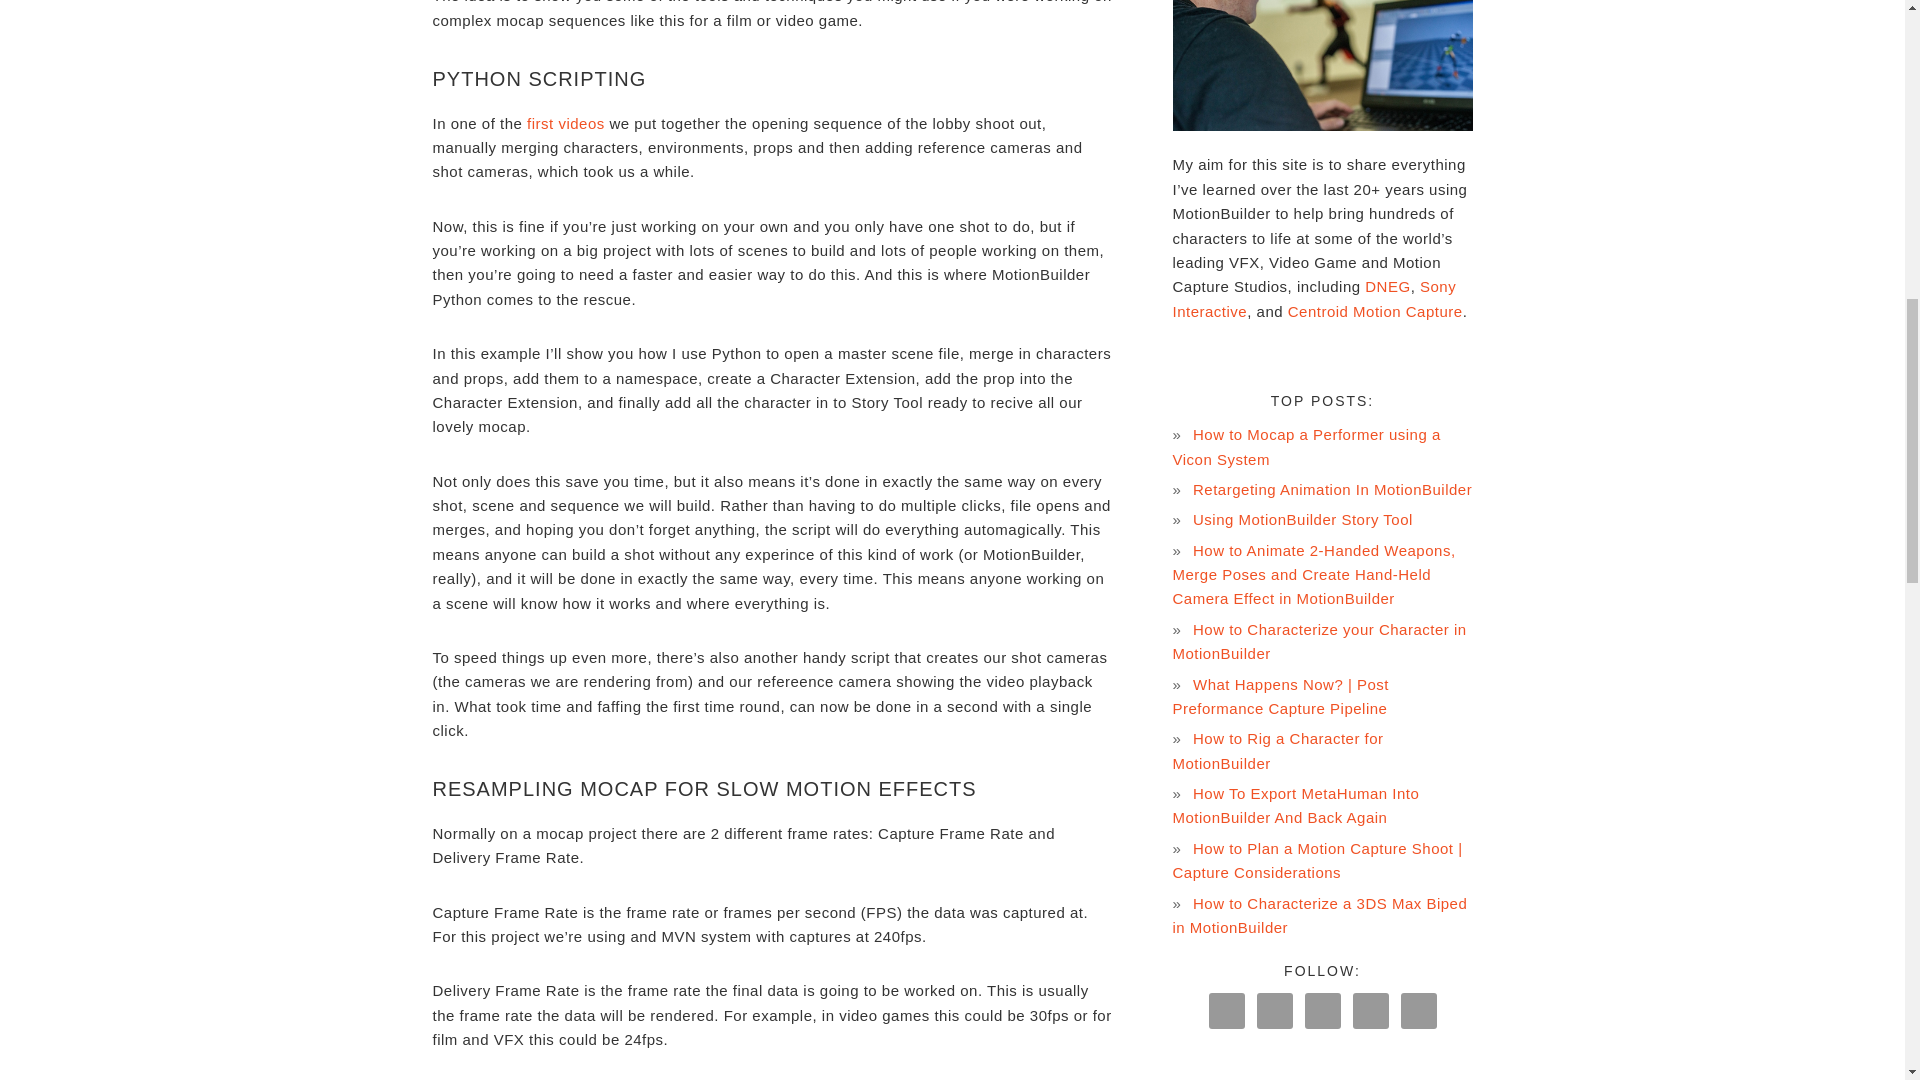 The height and width of the screenshot is (1080, 1920). I want to click on Sony Interactive, so click(1313, 298).